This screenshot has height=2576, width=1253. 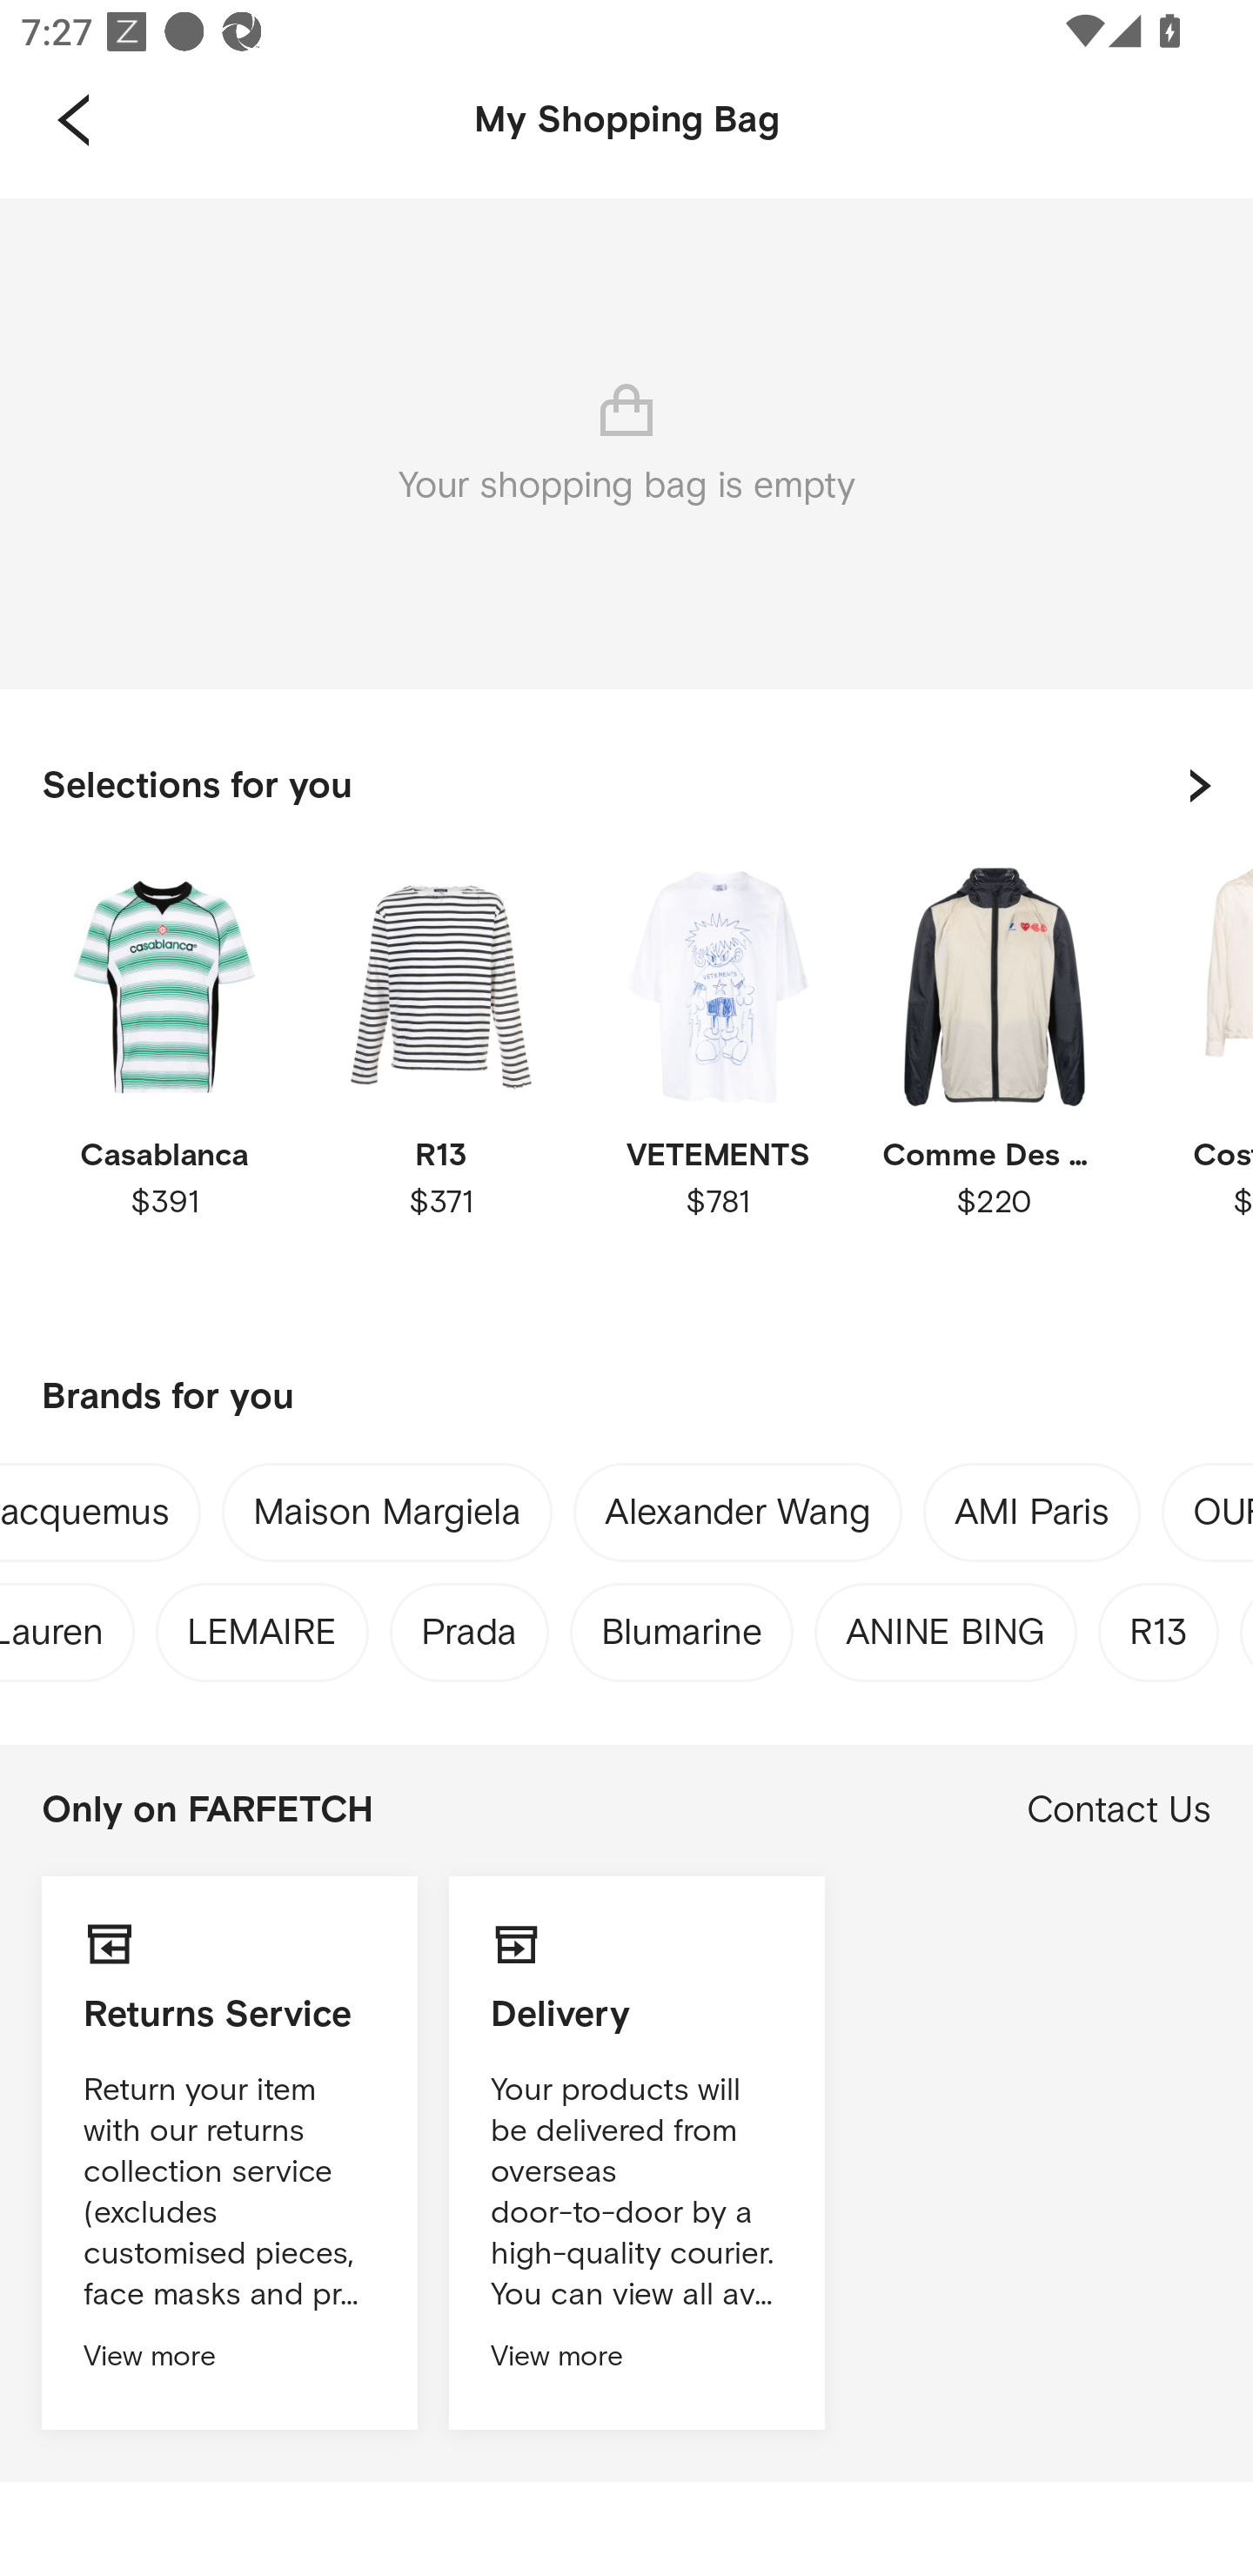 I want to click on Maison Margiela, so click(x=386, y=1518).